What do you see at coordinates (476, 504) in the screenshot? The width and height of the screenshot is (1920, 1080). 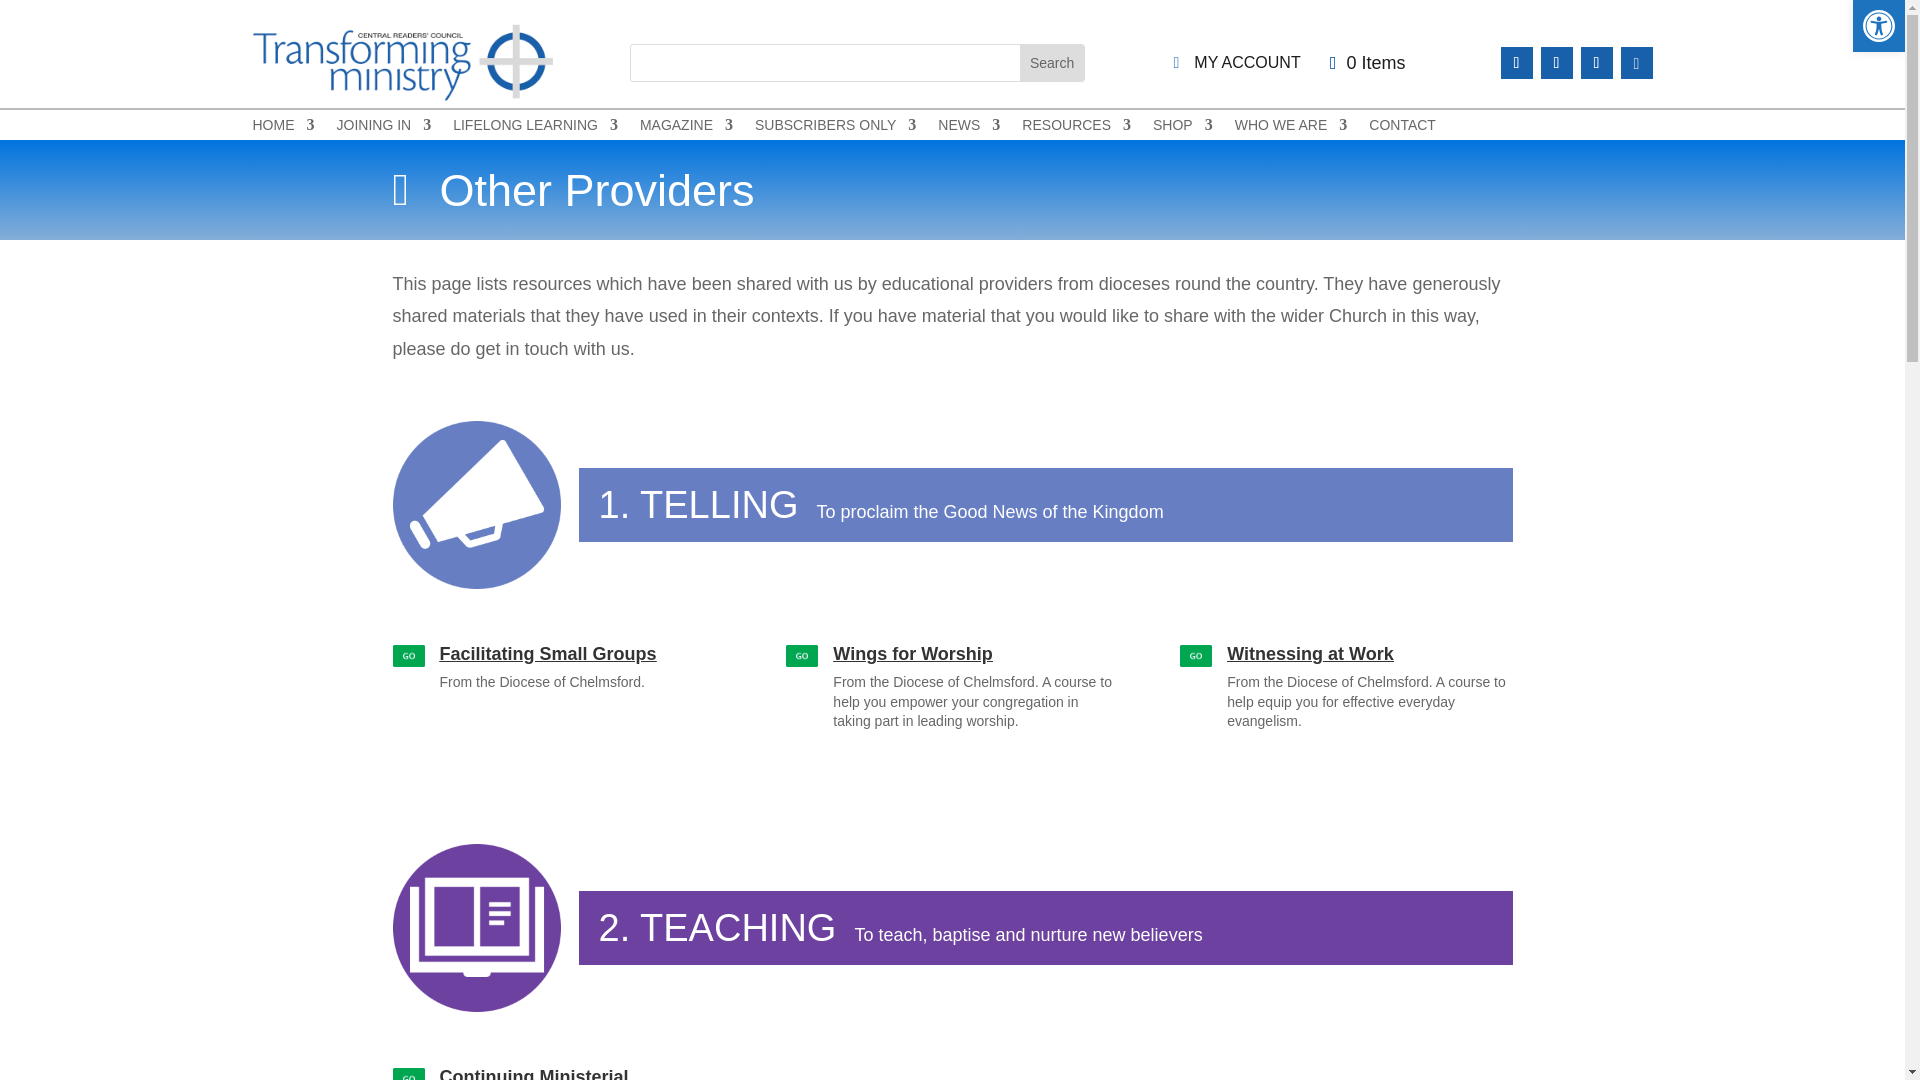 I see `telling` at bounding box center [476, 504].